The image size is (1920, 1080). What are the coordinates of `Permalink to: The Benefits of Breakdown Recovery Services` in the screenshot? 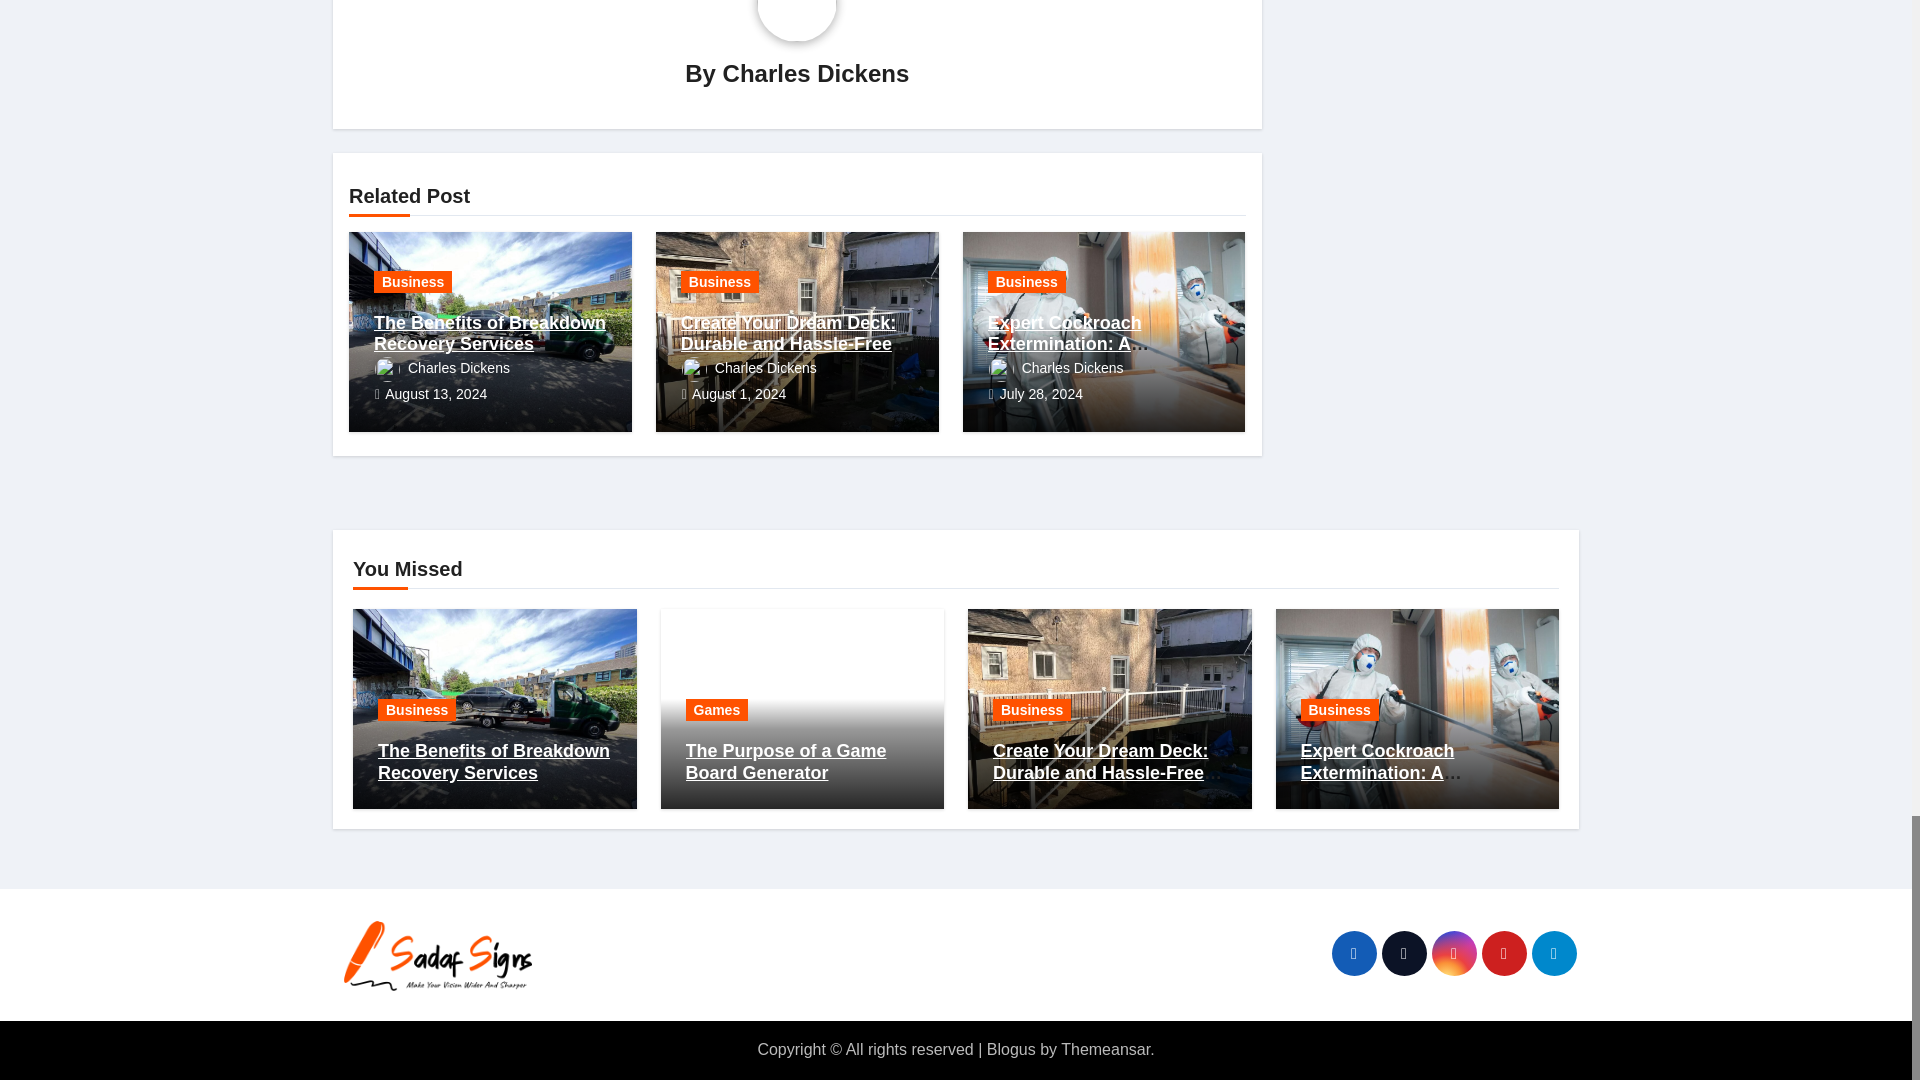 It's located at (494, 762).